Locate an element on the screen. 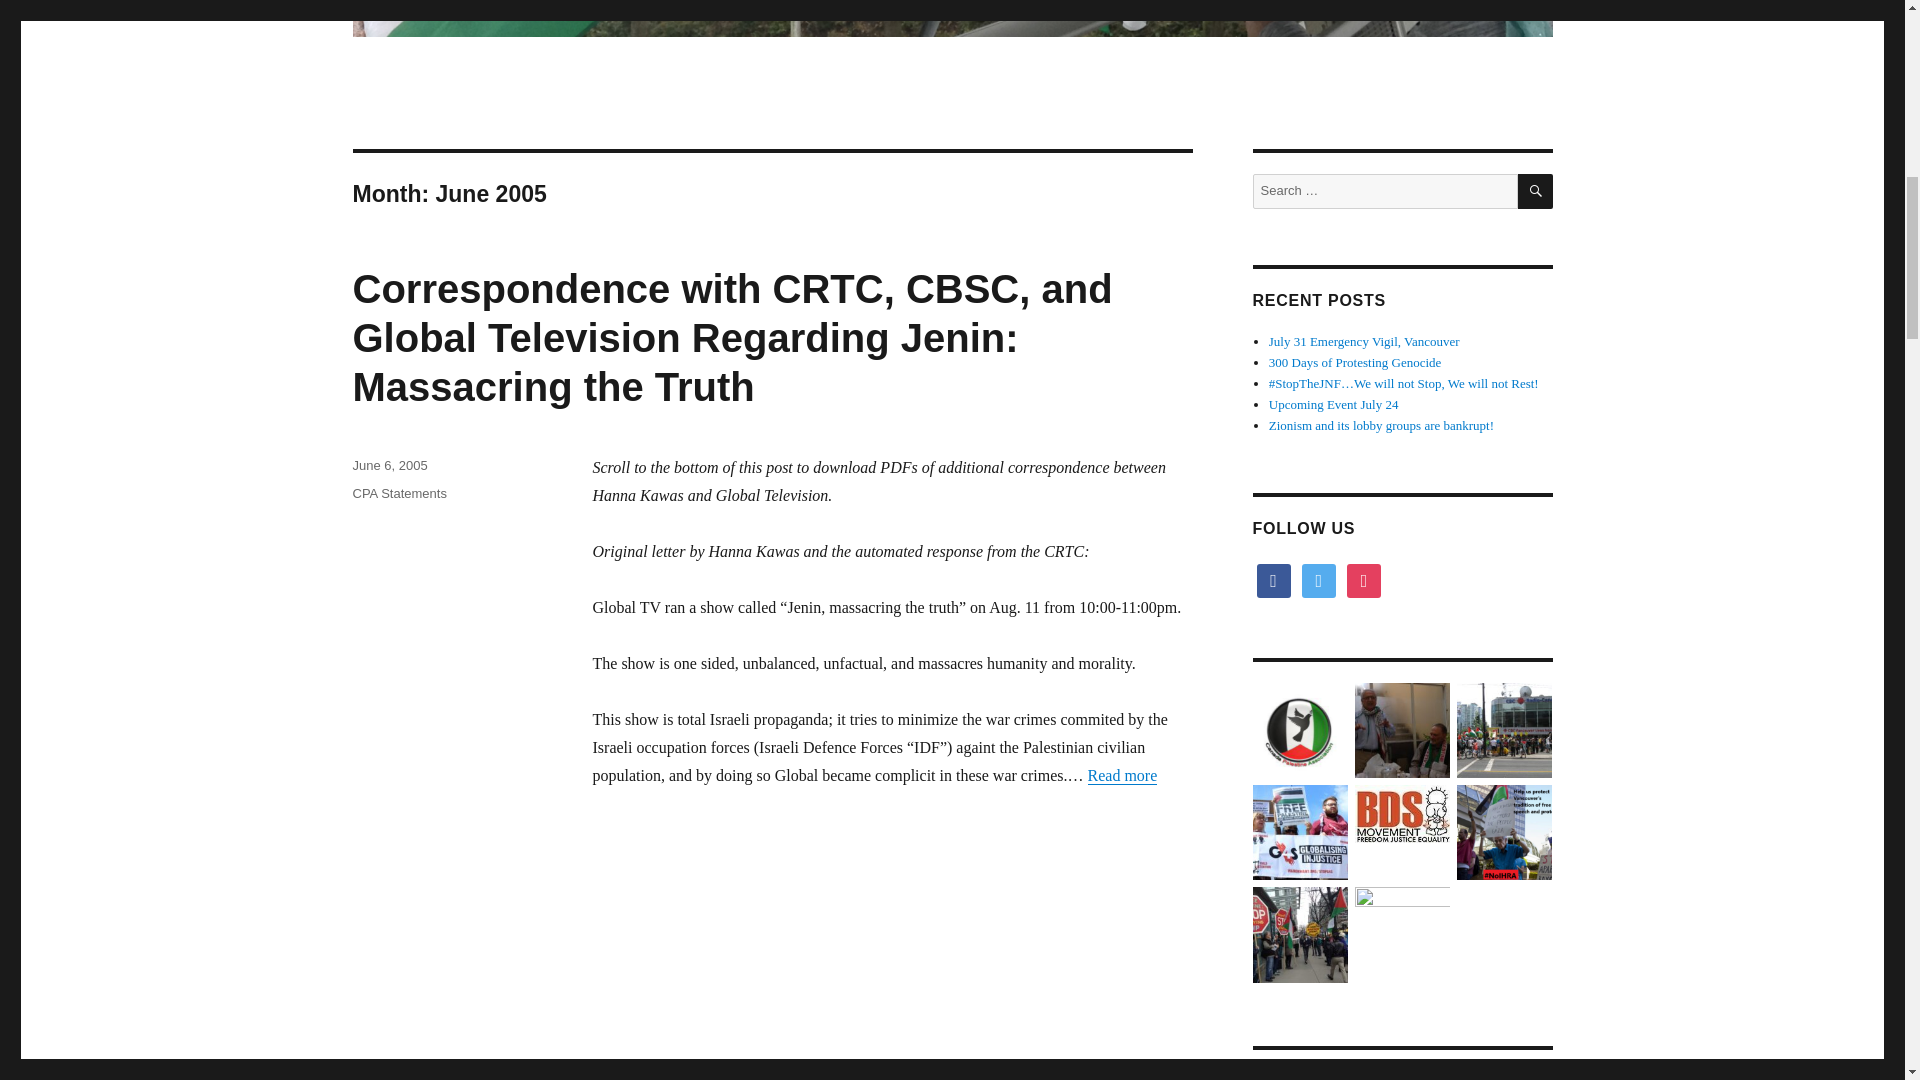 The height and width of the screenshot is (1080, 1920). June 6, 2005 is located at coordinates (388, 465).